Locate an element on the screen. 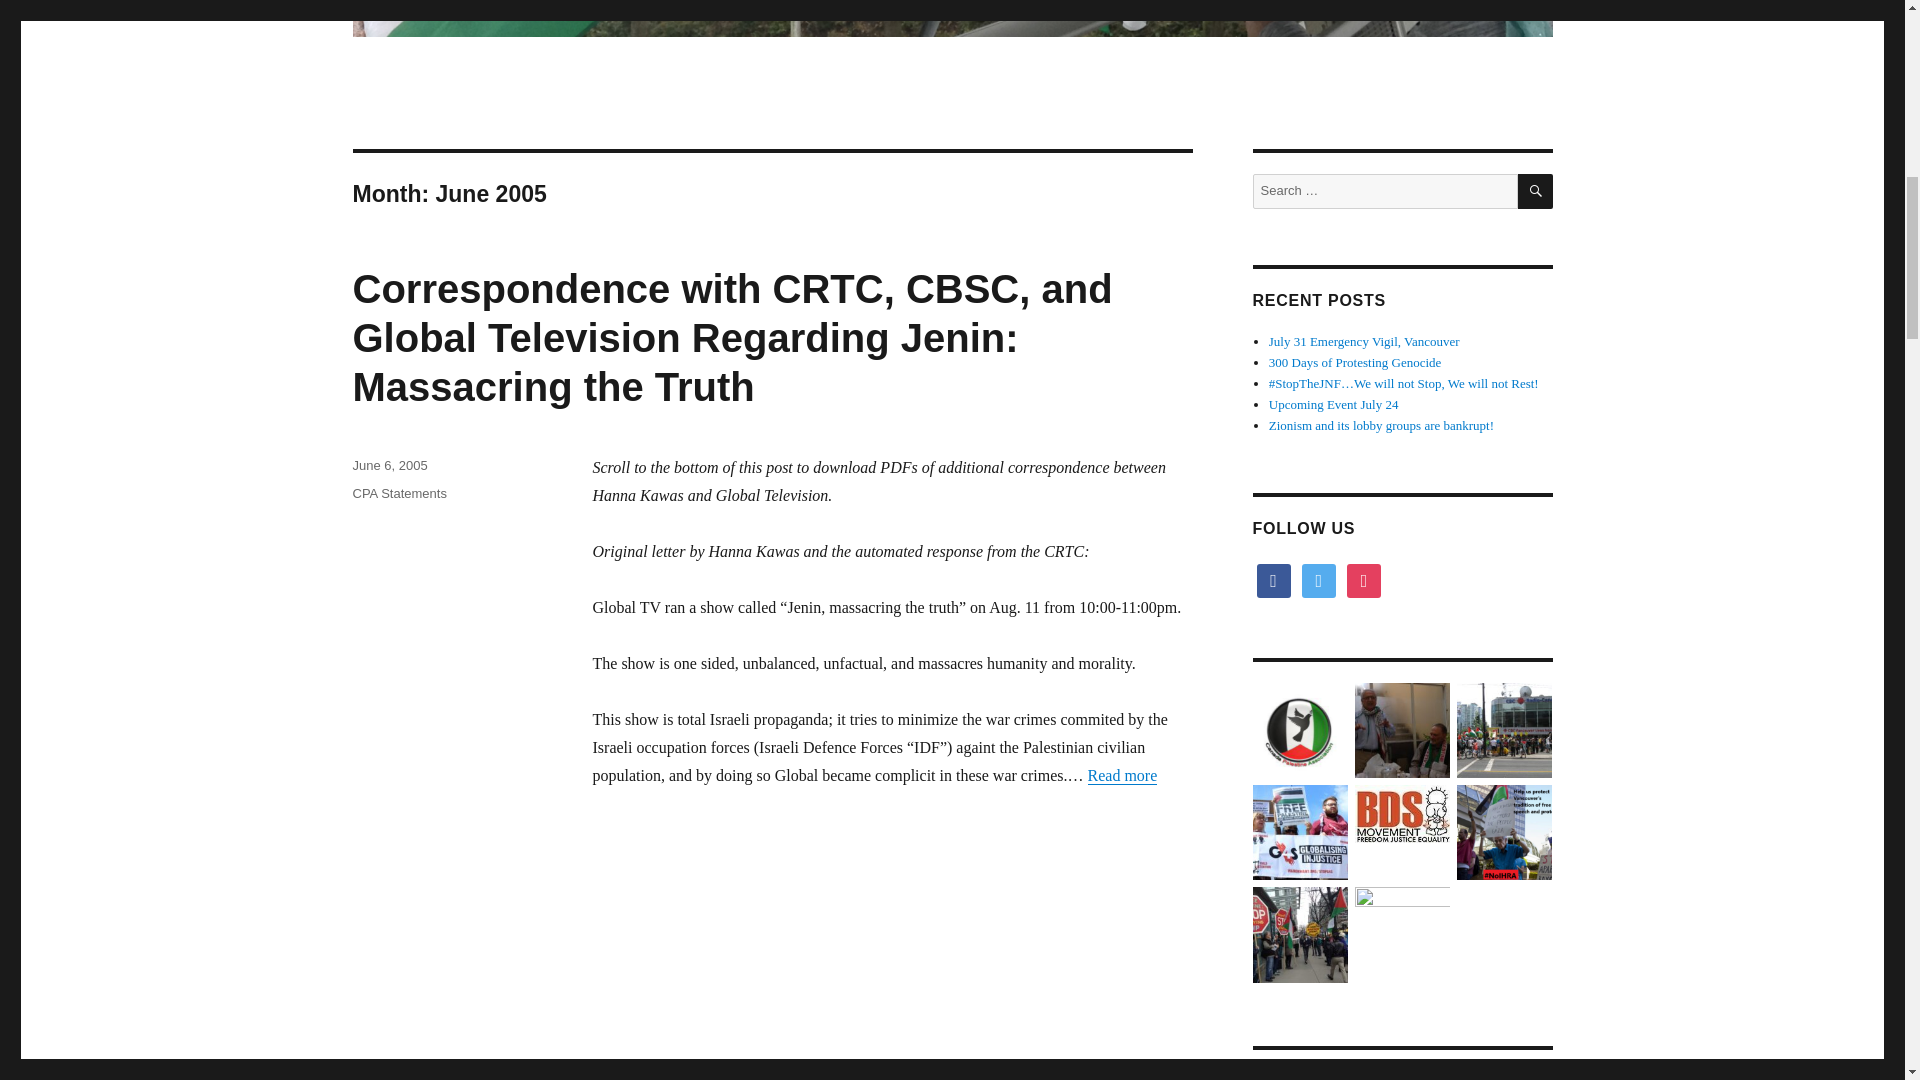 The height and width of the screenshot is (1080, 1920). June 6, 2005 is located at coordinates (388, 465).